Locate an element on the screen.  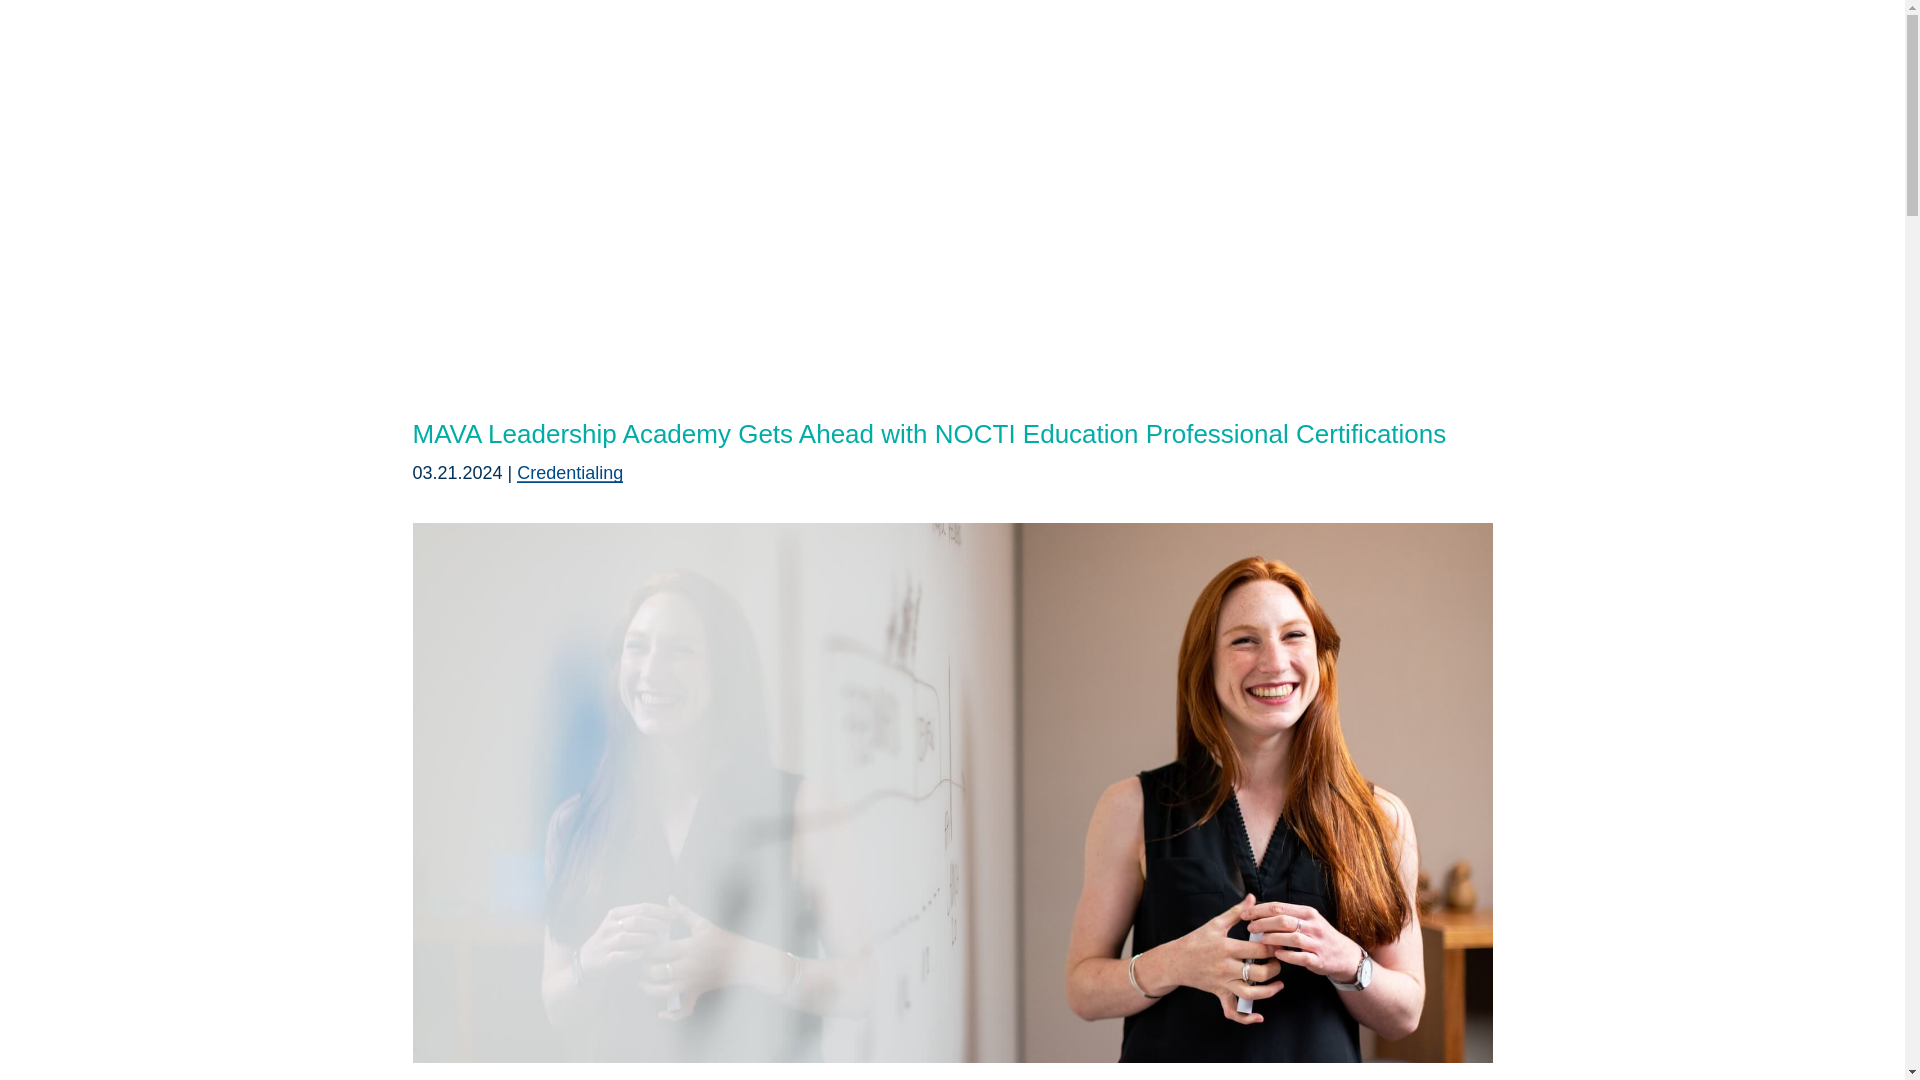
Credentialing is located at coordinates (569, 472).